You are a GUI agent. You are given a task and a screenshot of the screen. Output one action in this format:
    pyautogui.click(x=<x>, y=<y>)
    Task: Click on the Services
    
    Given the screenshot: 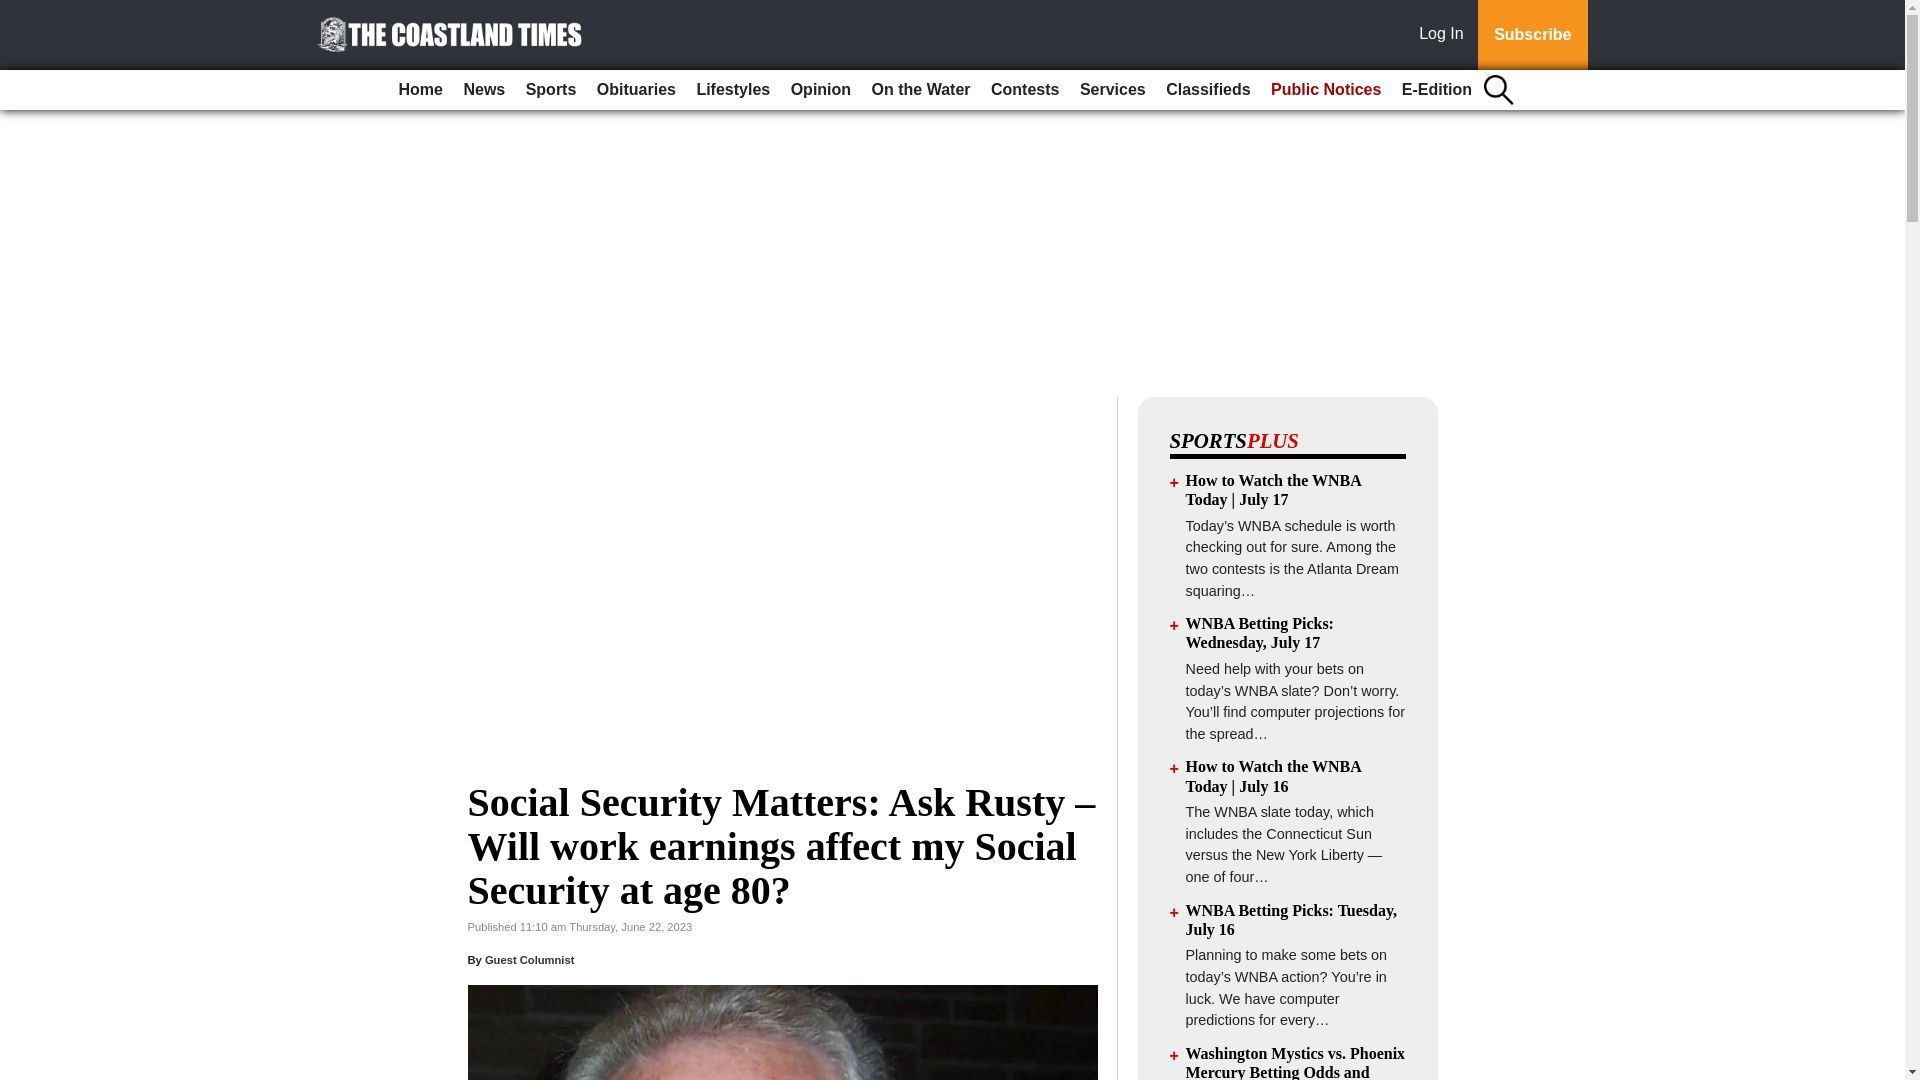 What is the action you would take?
    pyautogui.click(x=1112, y=90)
    